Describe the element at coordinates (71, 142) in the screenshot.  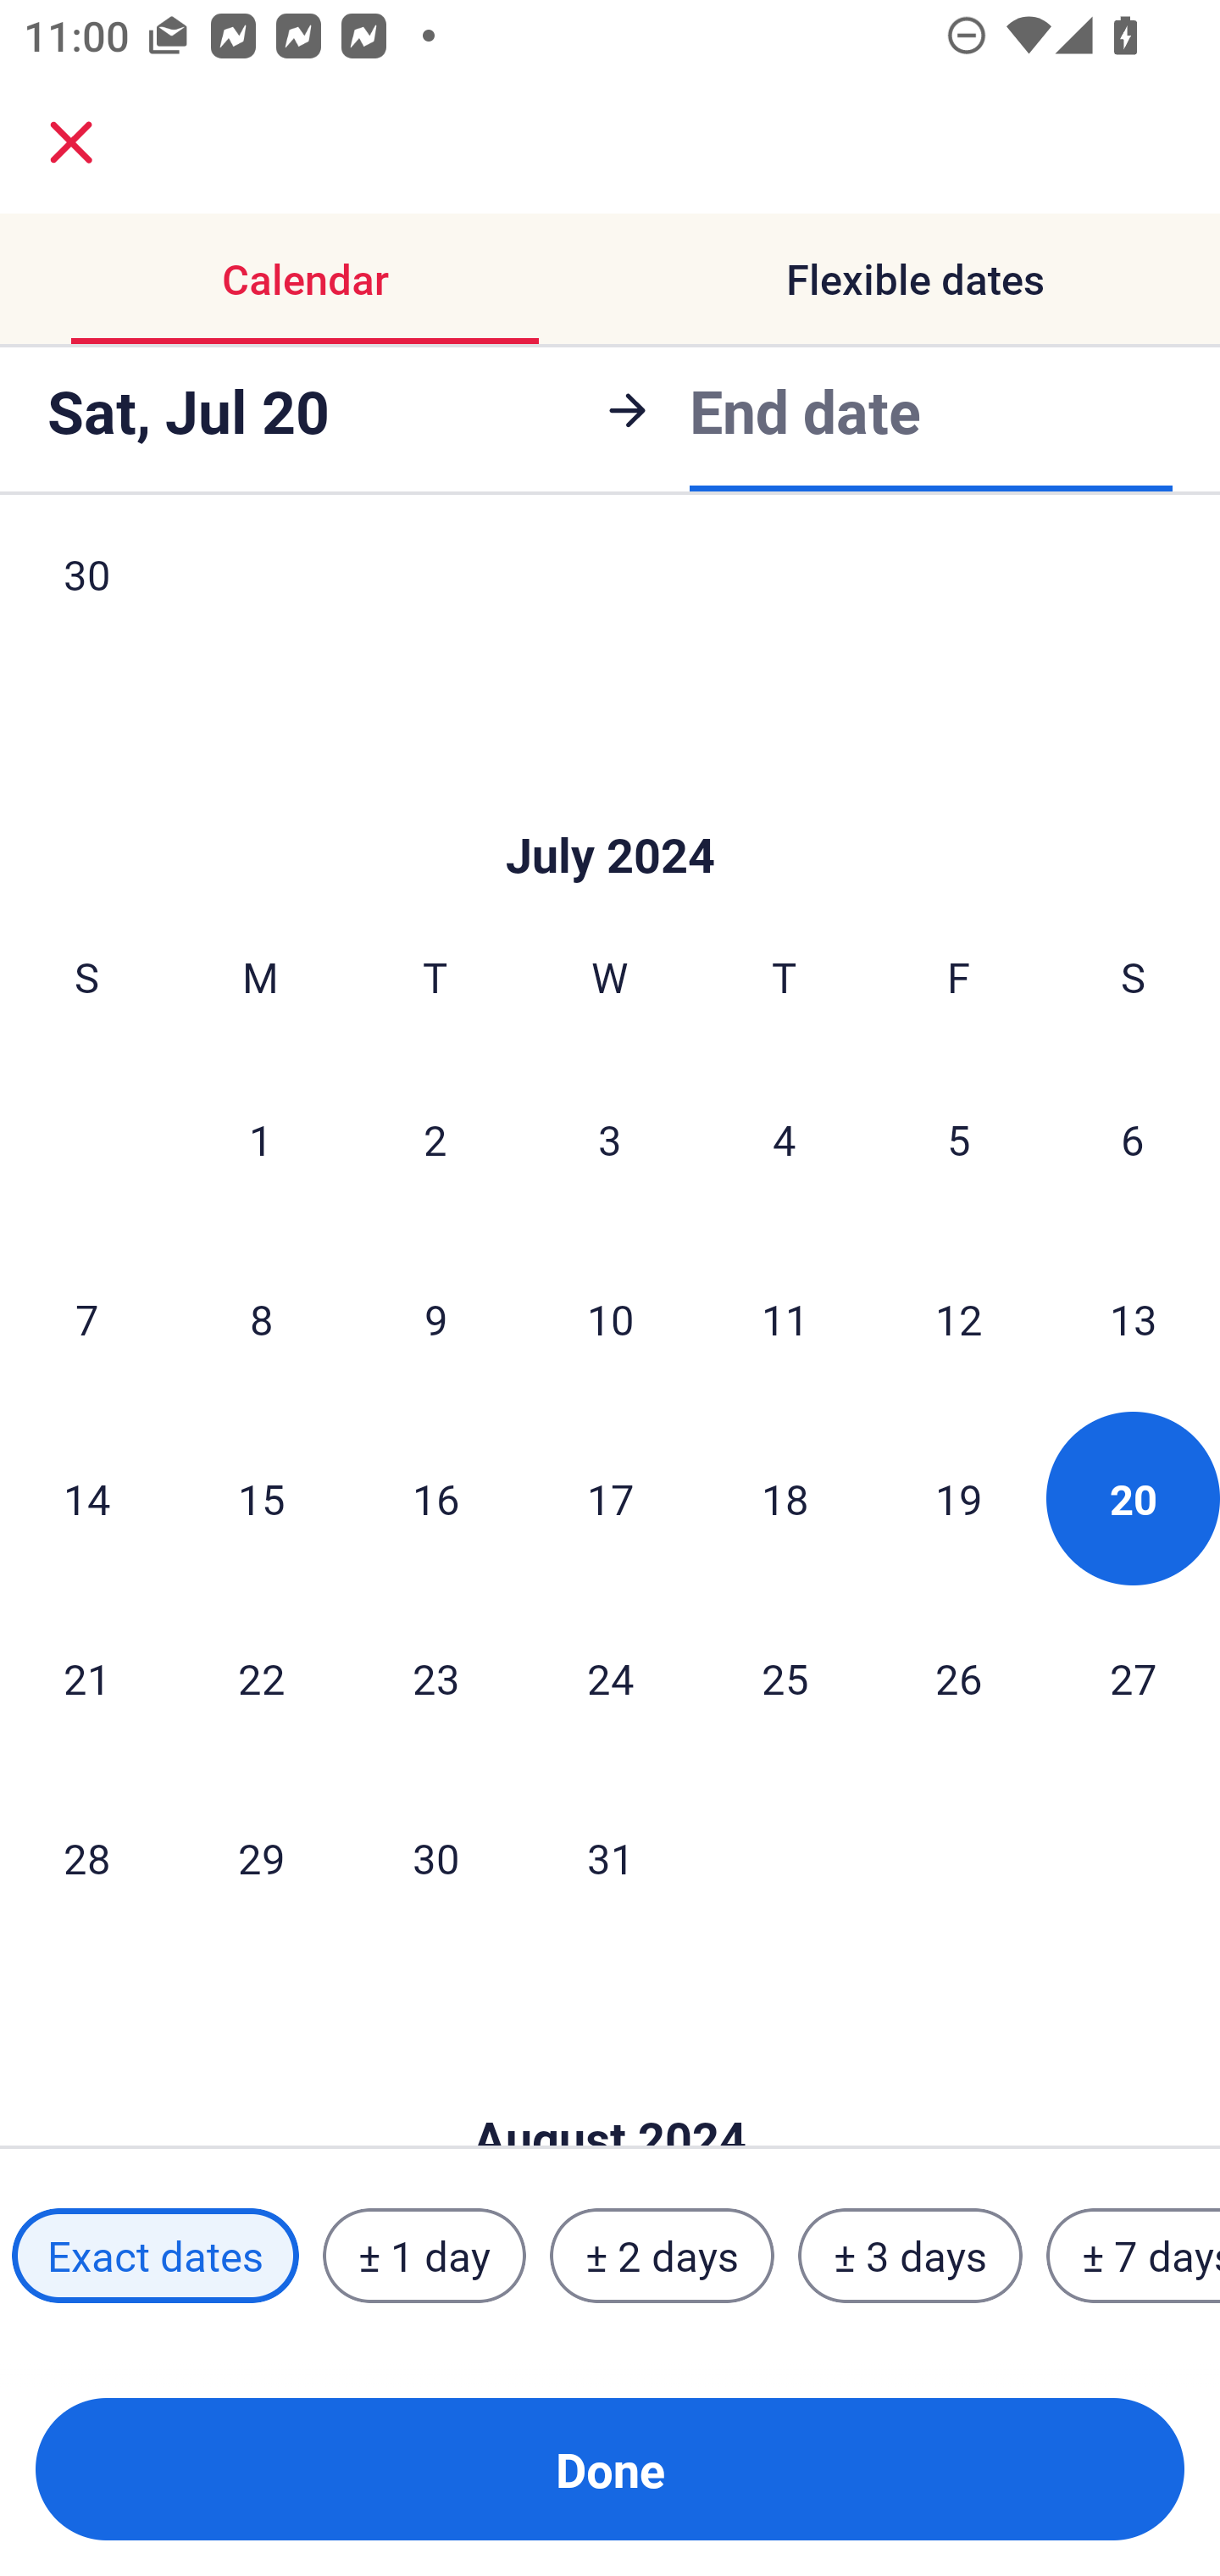
I see `close.` at that location.